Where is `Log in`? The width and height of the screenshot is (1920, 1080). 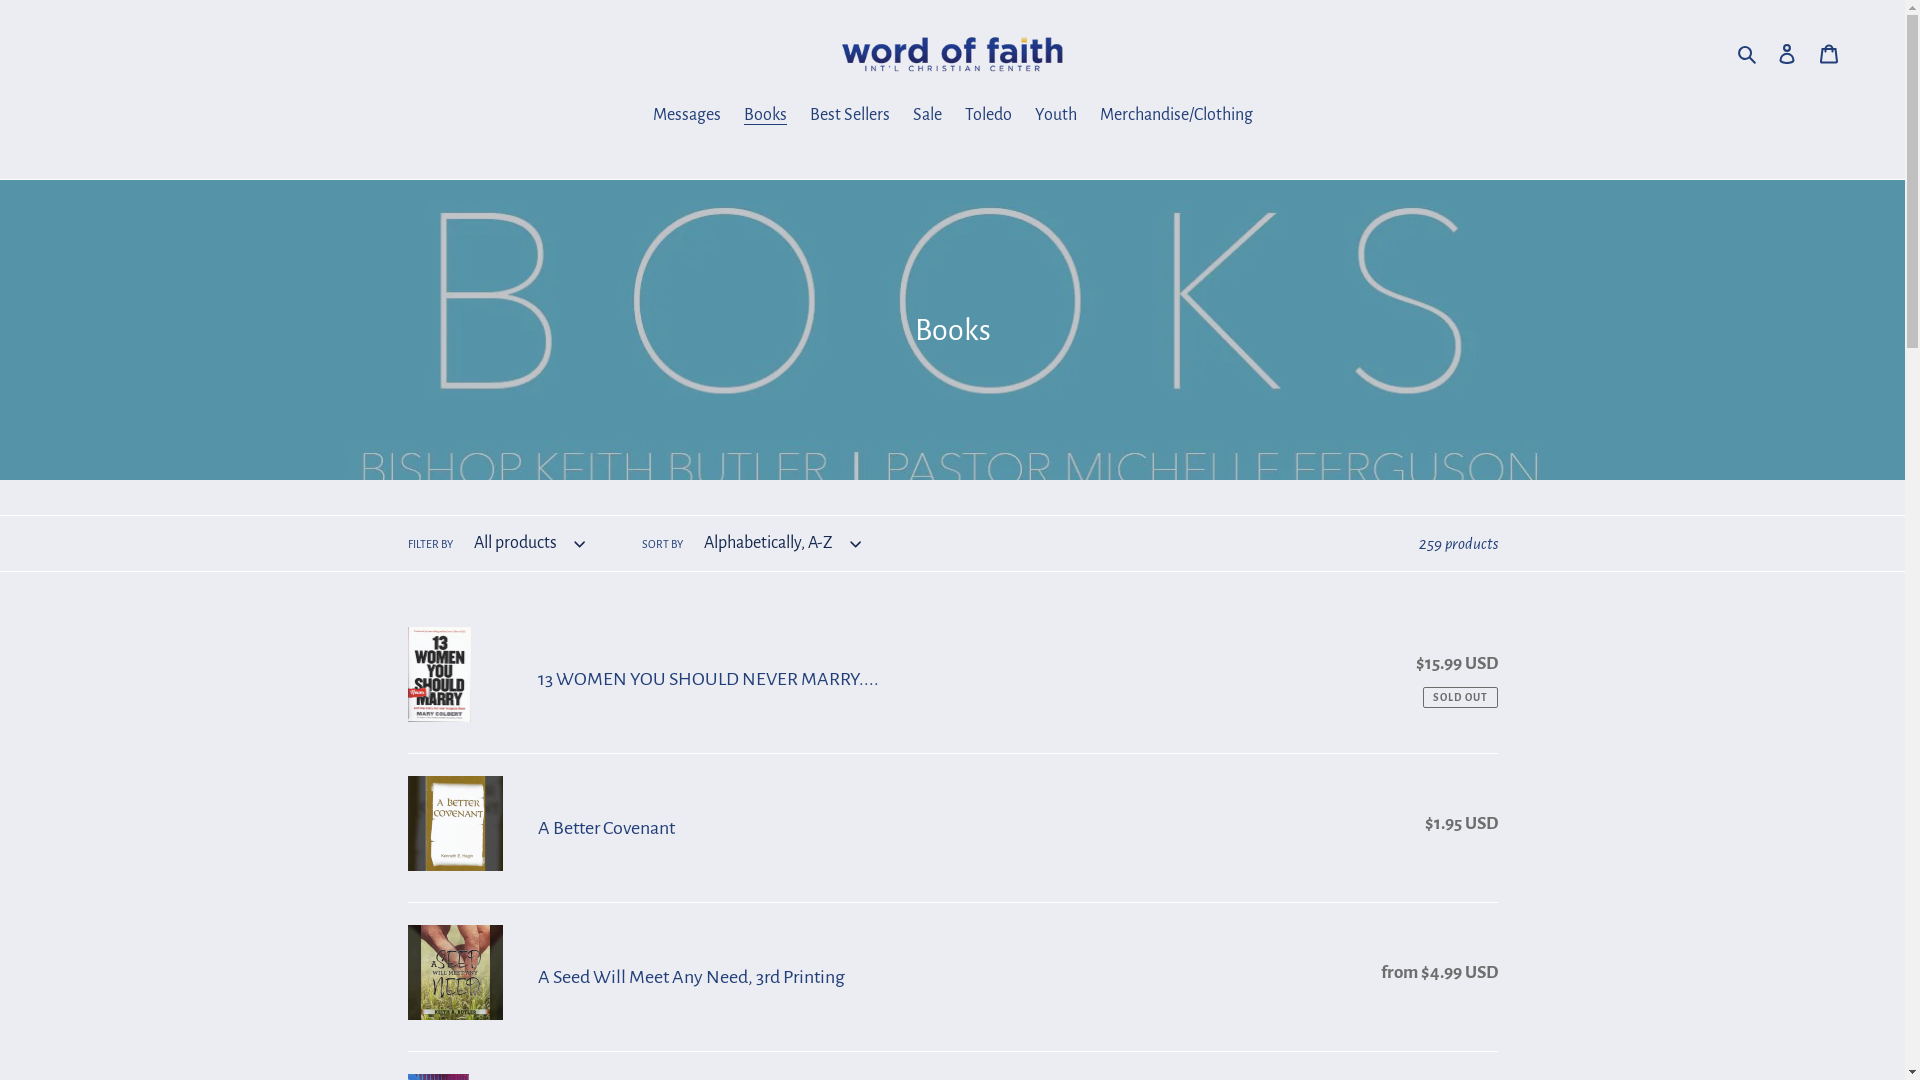
Log in is located at coordinates (1787, 54).